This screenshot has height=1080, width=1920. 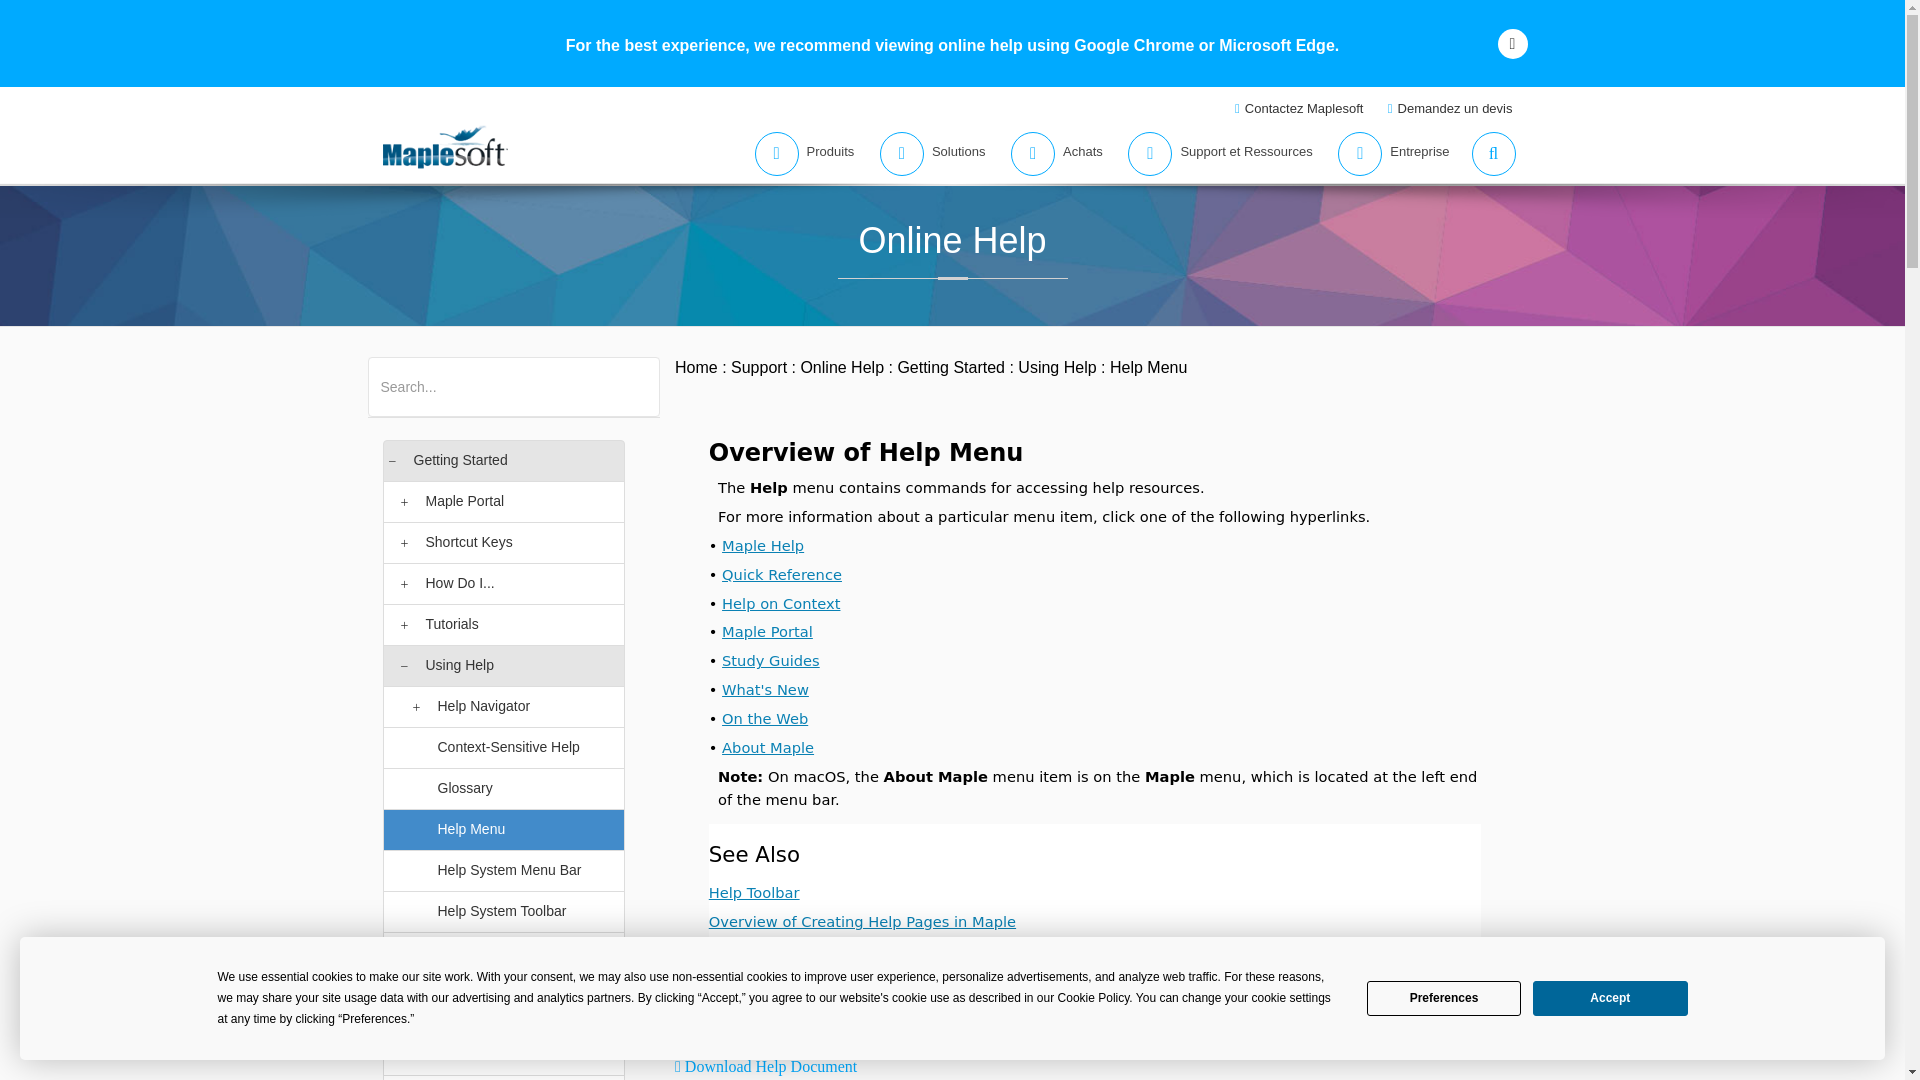 What do you see at coordinates (1610, 998) in the screenshot?
I see `Accept` at bounding box center [1610, 998].